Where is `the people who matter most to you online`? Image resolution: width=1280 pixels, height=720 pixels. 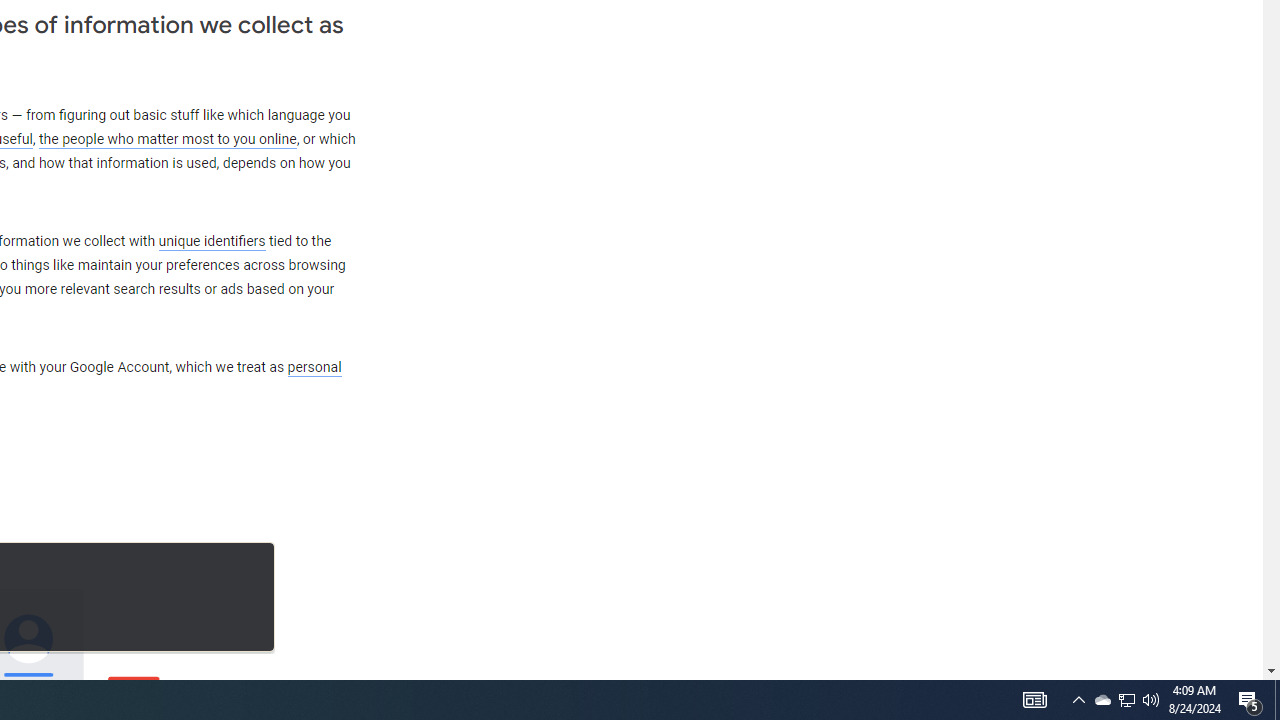
the people who matter most to you online is located at coordinates (167, 140).